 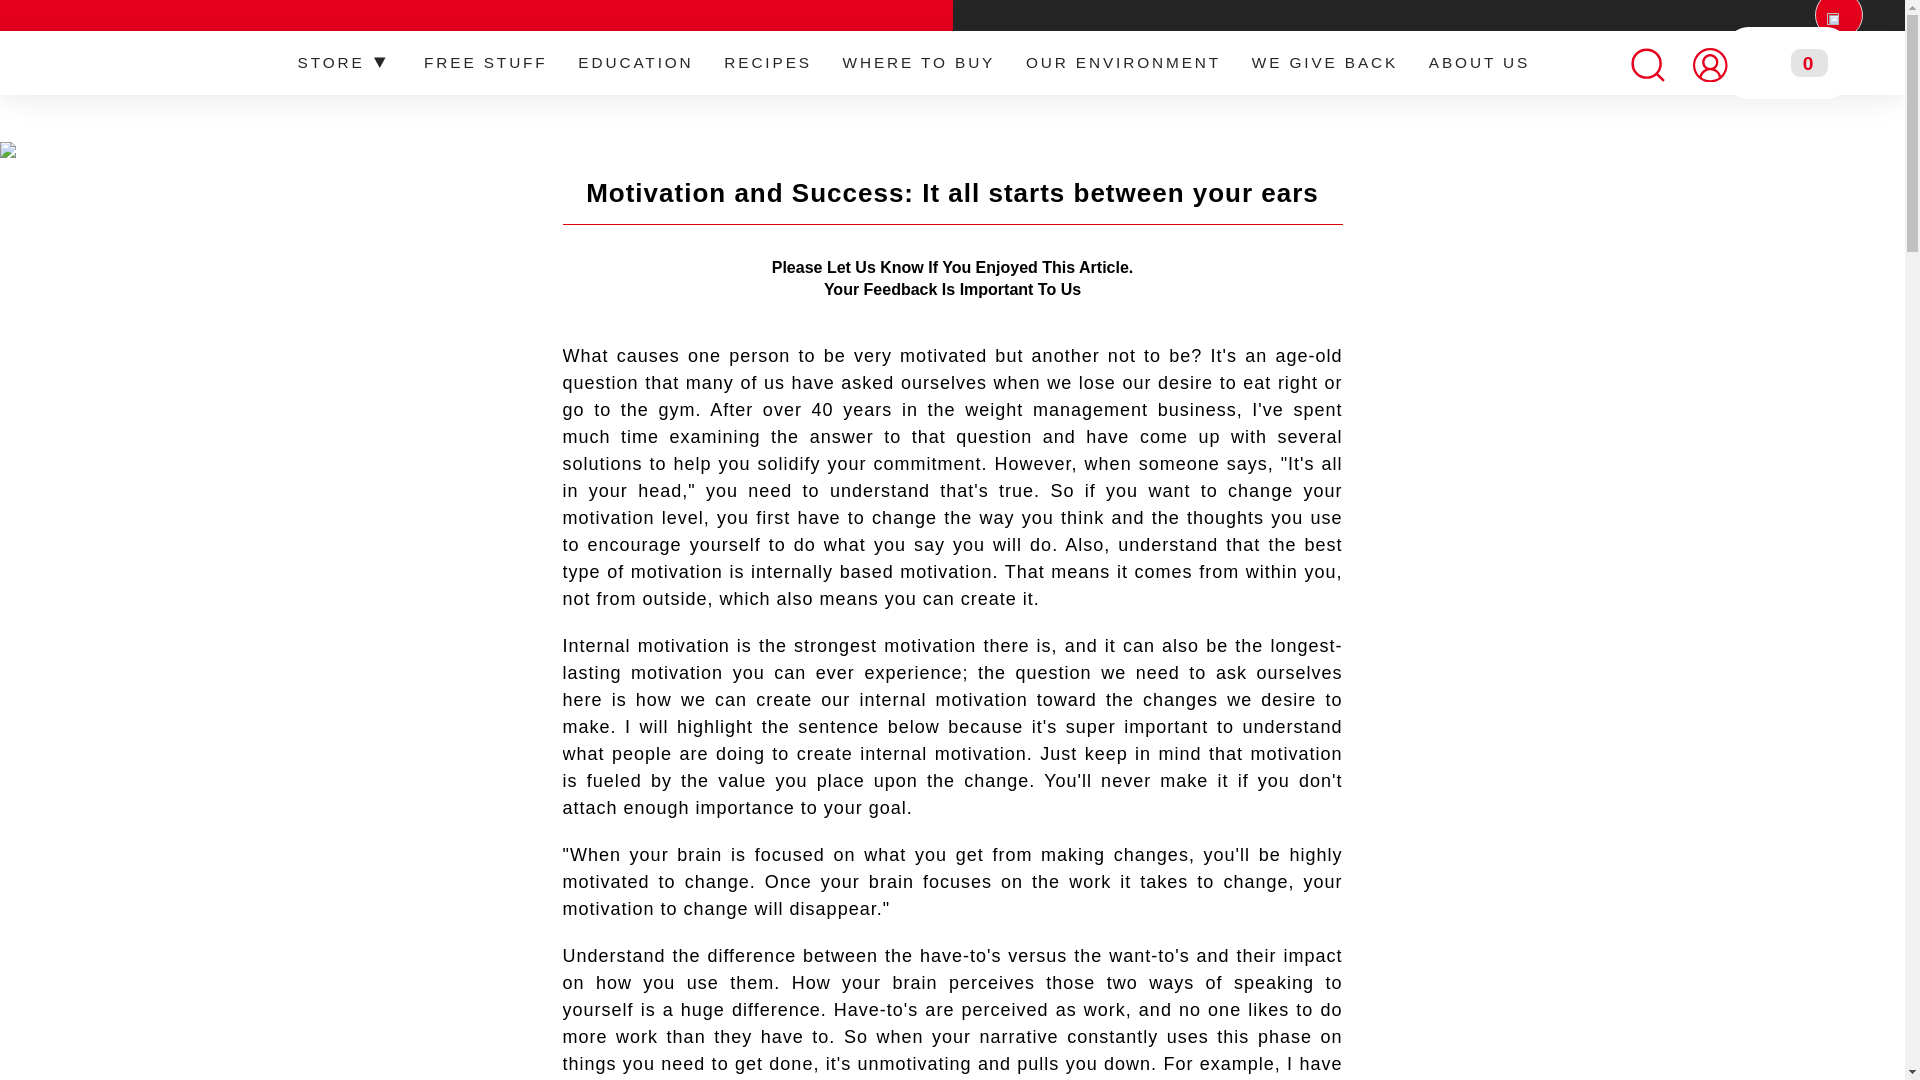 I want to click on ABOUT US, so click(x=1479, y=64).